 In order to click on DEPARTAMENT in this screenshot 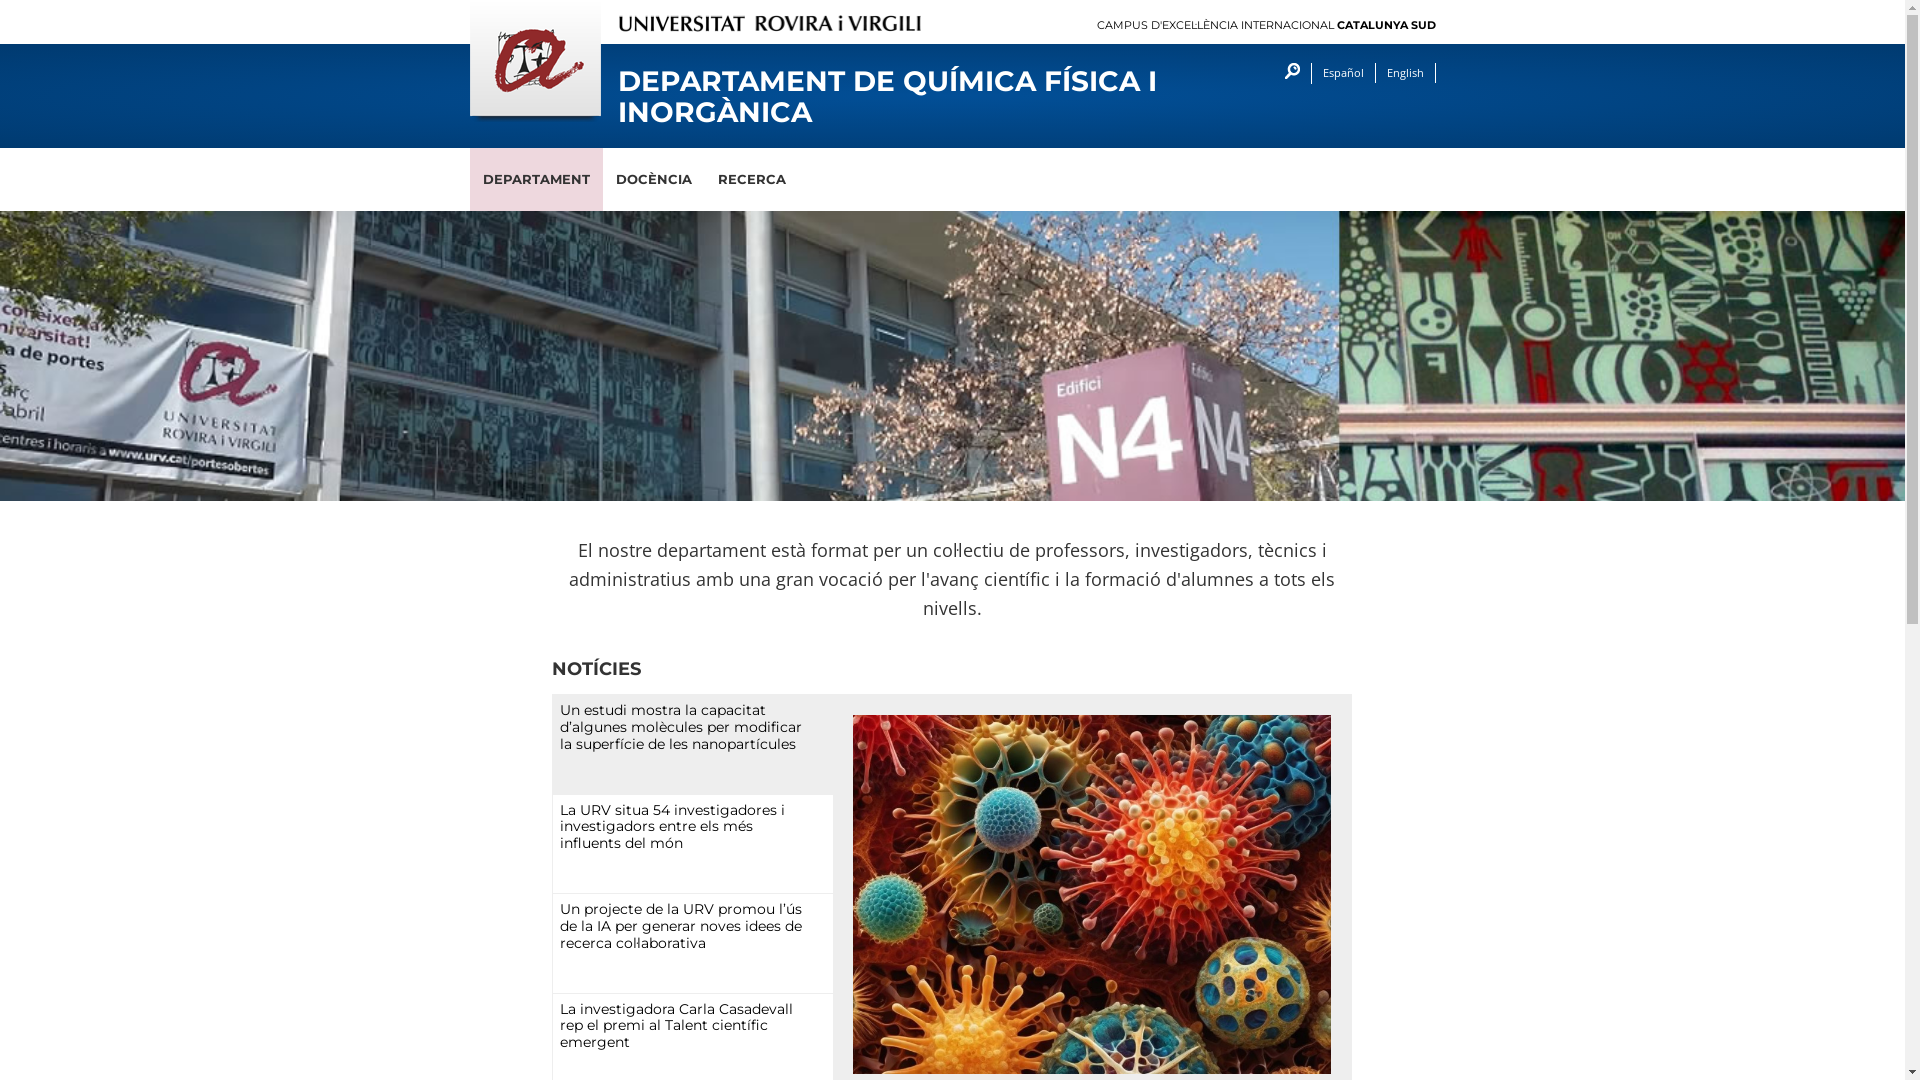, I will do `click(536, 180)`.